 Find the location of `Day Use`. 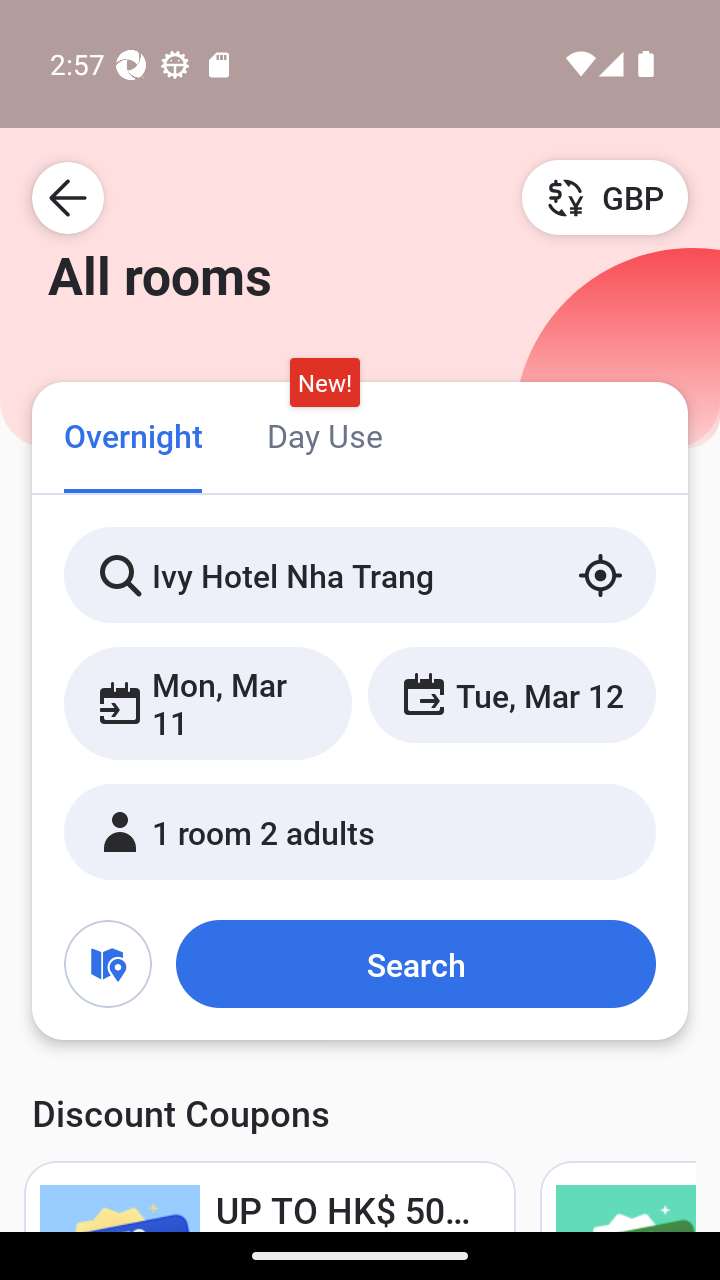

Day Use is located at coordinates (324, 434).